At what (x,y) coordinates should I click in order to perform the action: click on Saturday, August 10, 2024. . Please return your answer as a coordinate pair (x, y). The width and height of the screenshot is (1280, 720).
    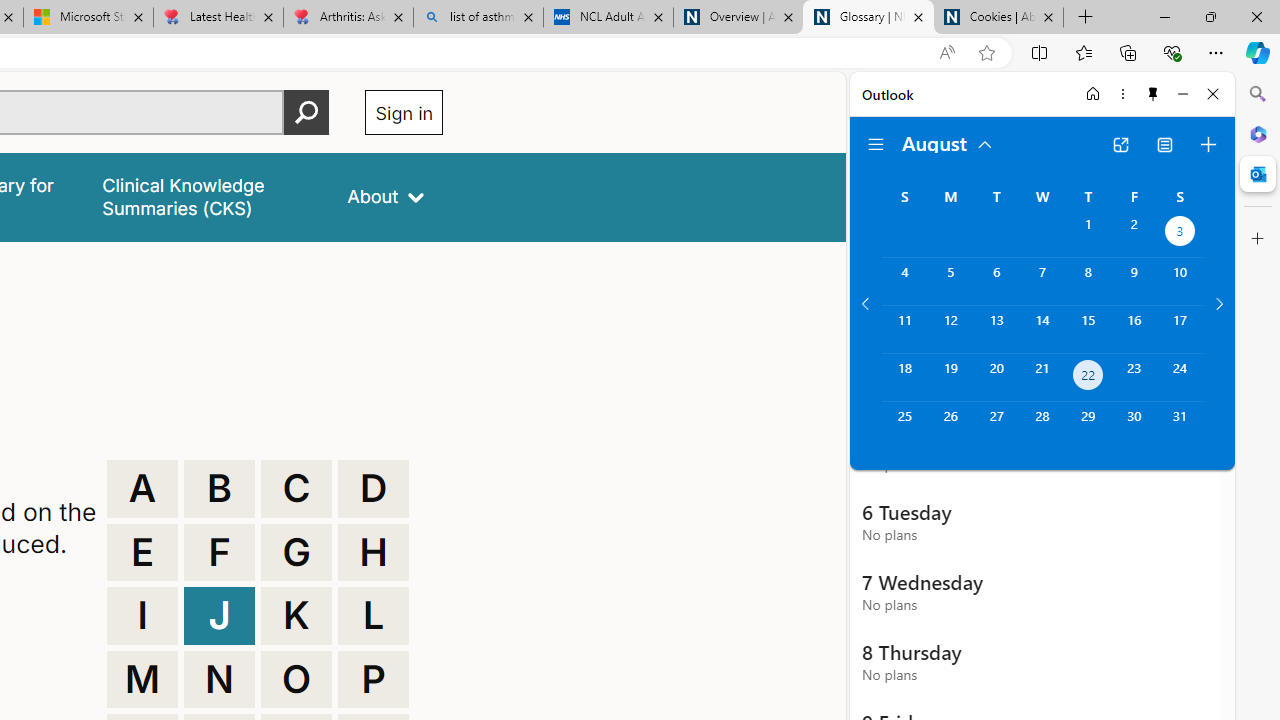
    Looking at the image, I should click on (1180, 281).